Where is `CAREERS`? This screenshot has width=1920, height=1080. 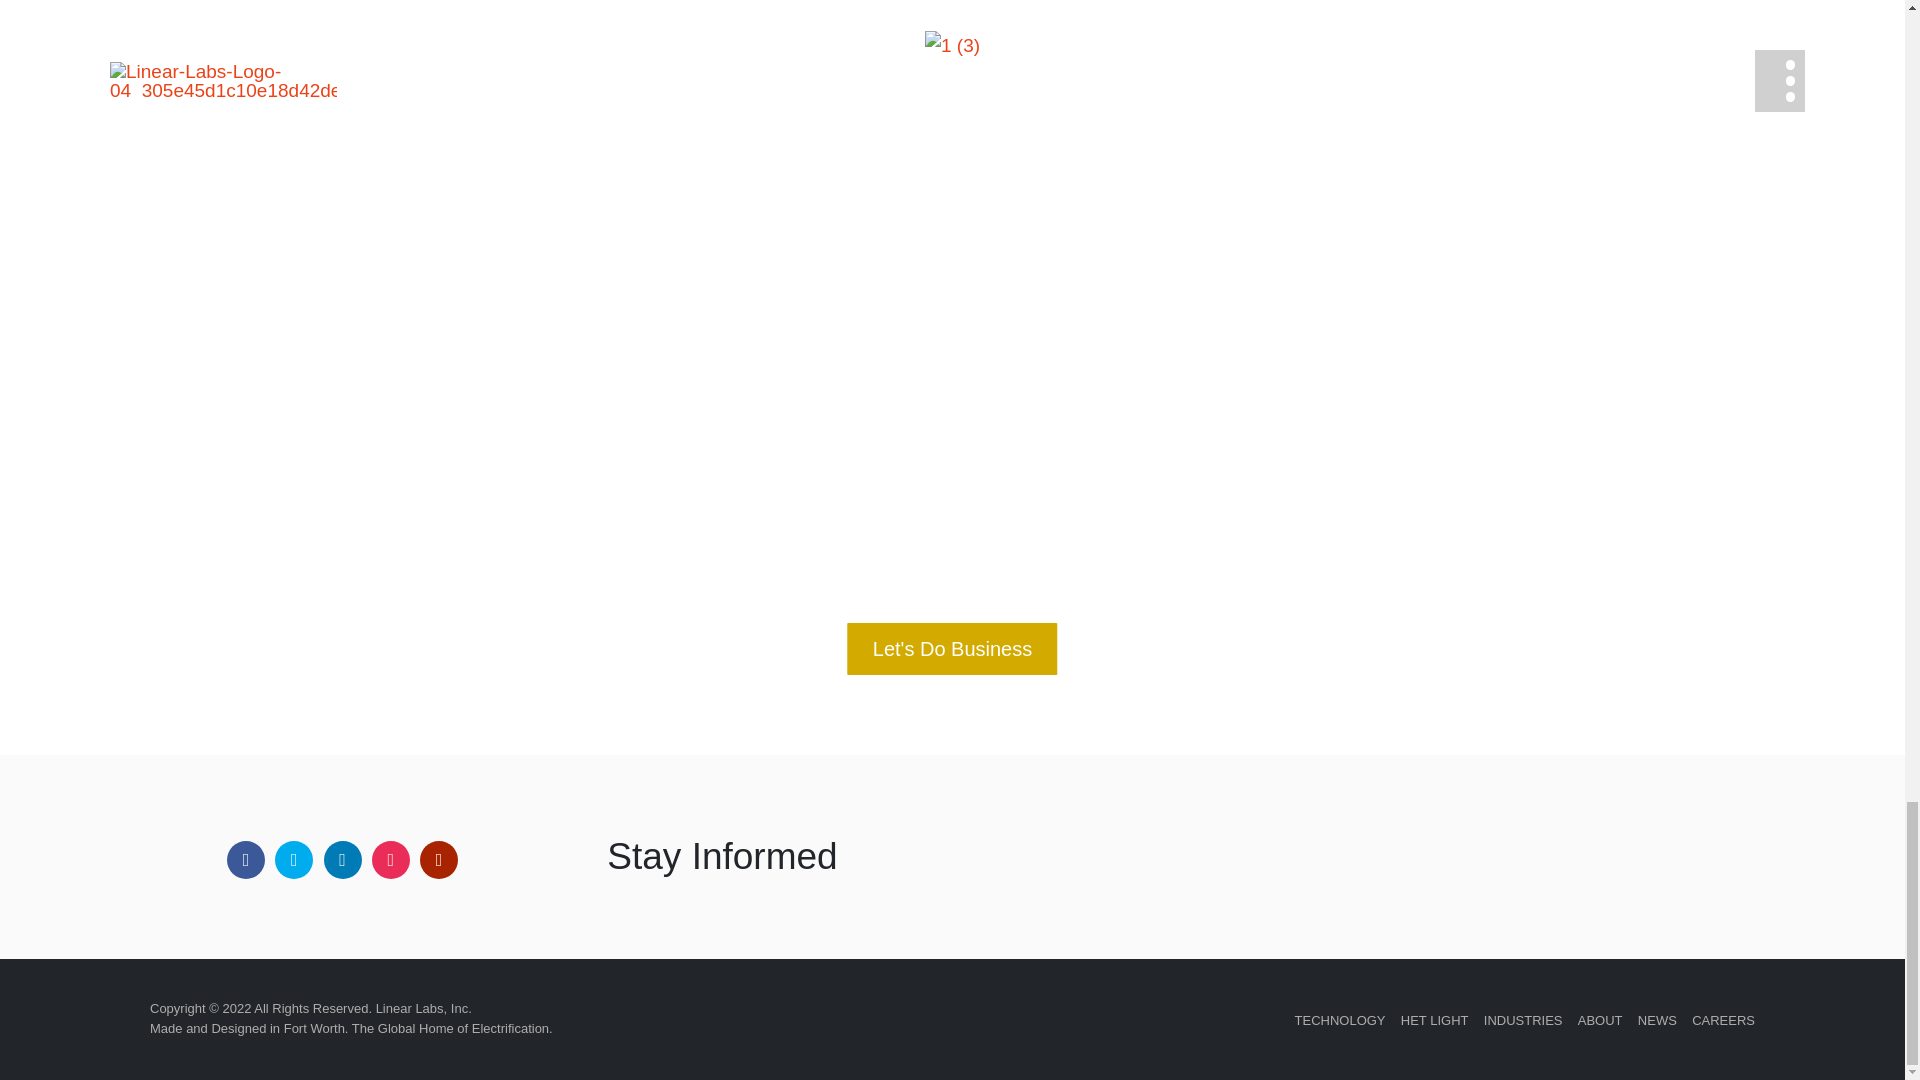 CAREERS is located at coordinates (1722, 1020).